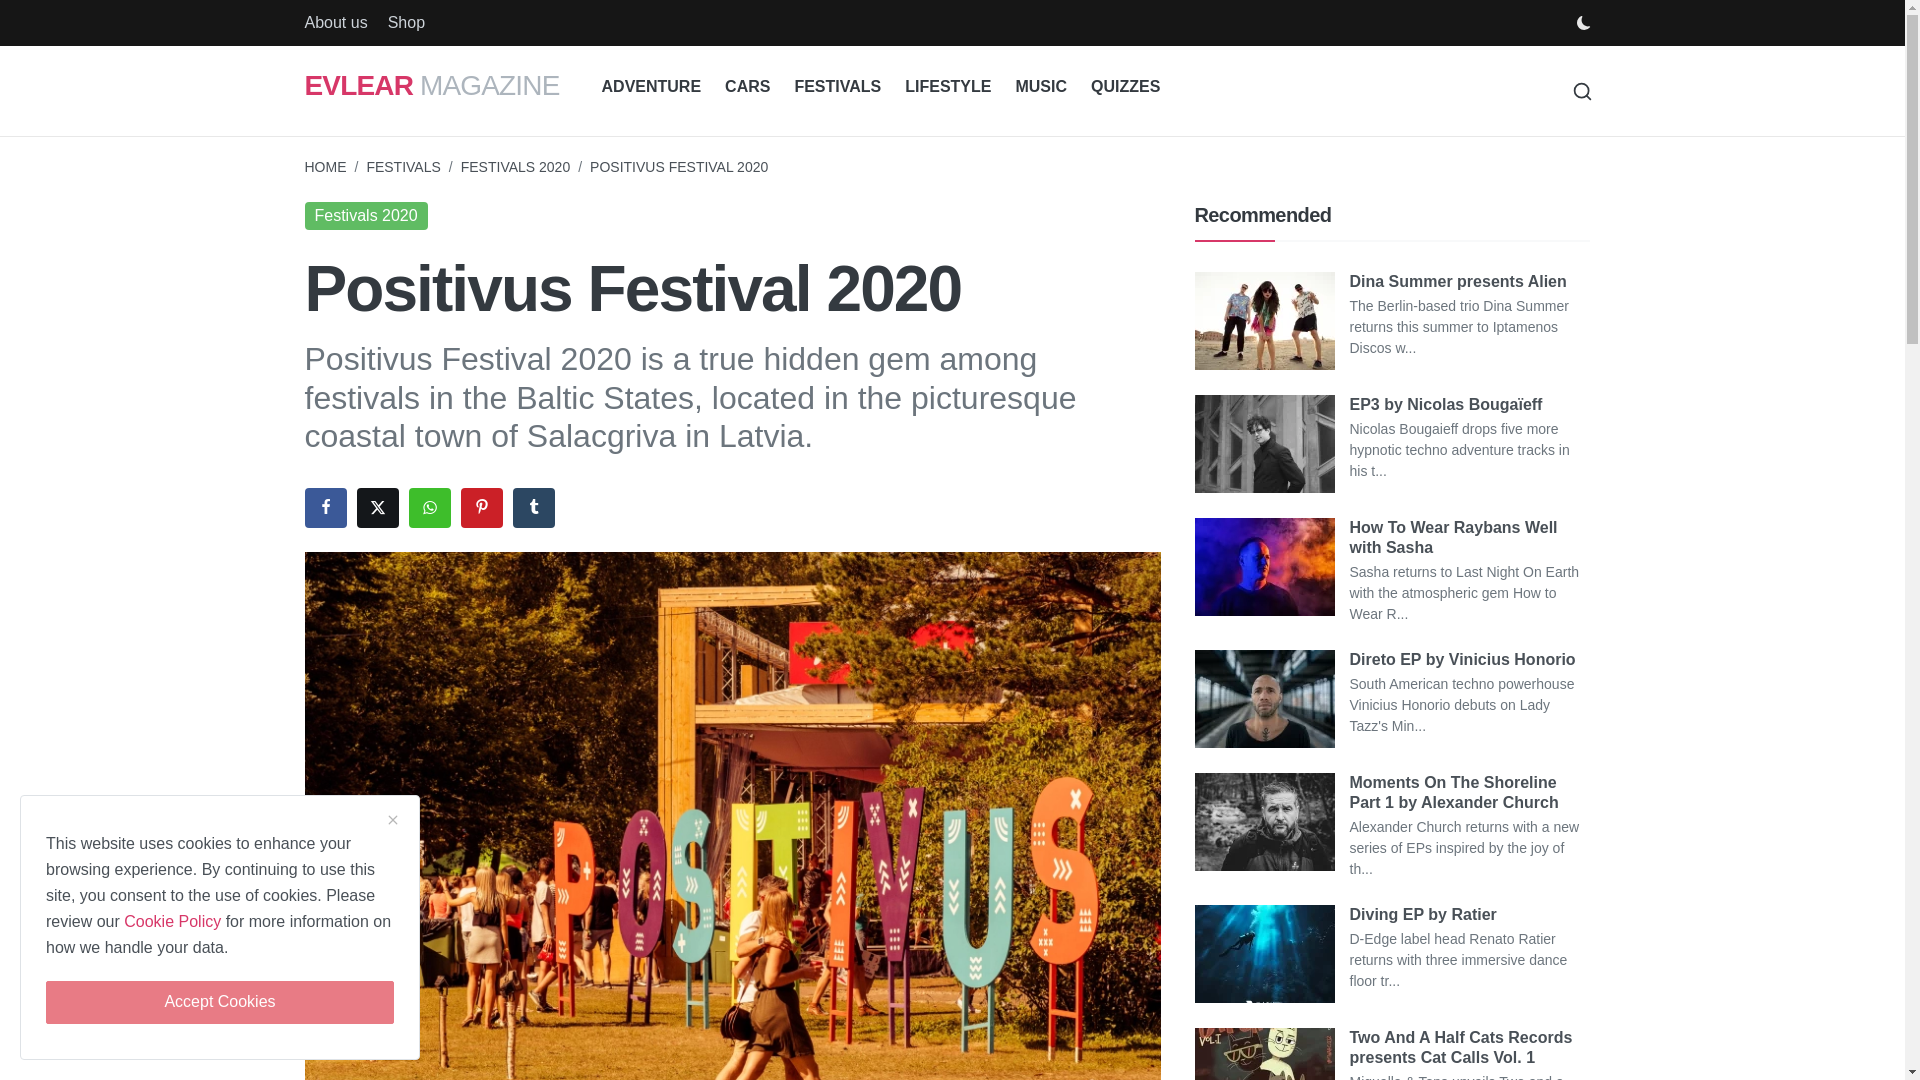 The width and height of the screenshot is (1920, 1080). I want to click on FESTIVALS, so click(836, 87).